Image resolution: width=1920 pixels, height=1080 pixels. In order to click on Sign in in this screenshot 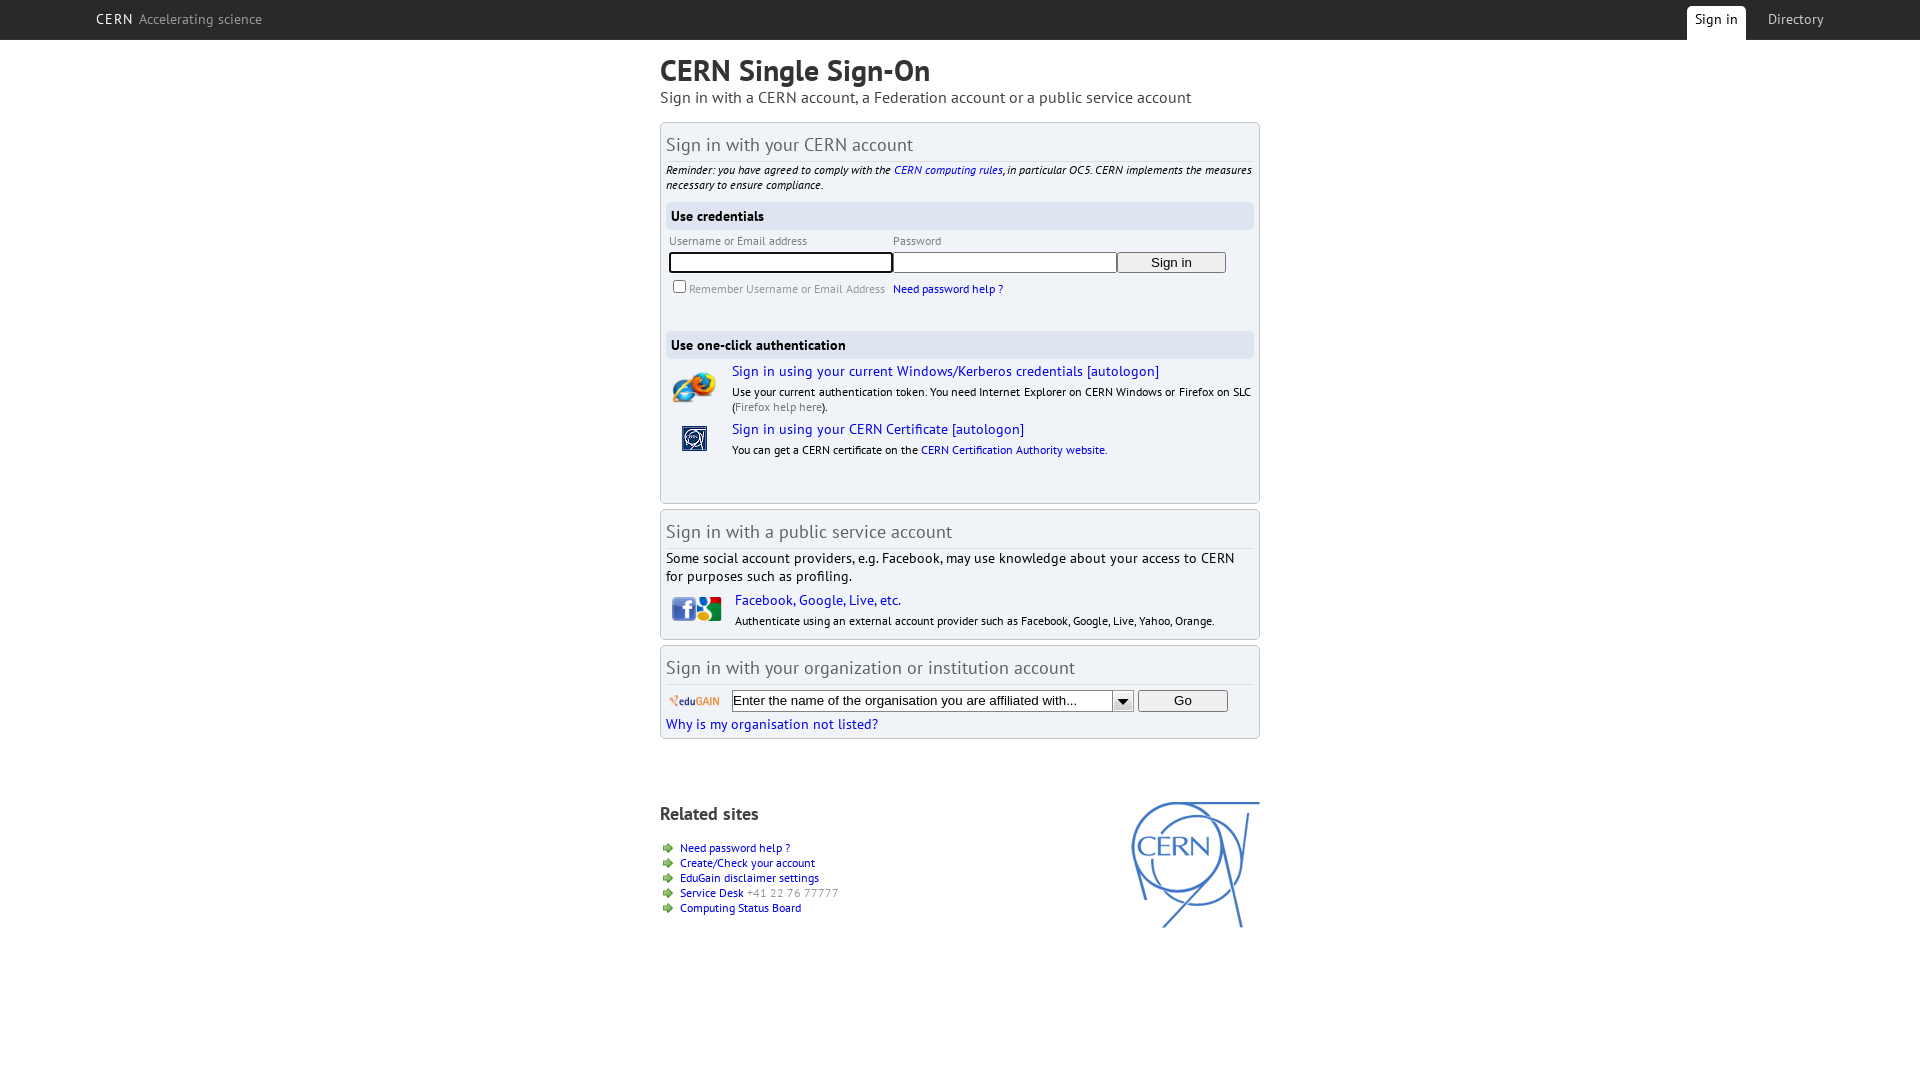, I will do `click(1716, 26)`.